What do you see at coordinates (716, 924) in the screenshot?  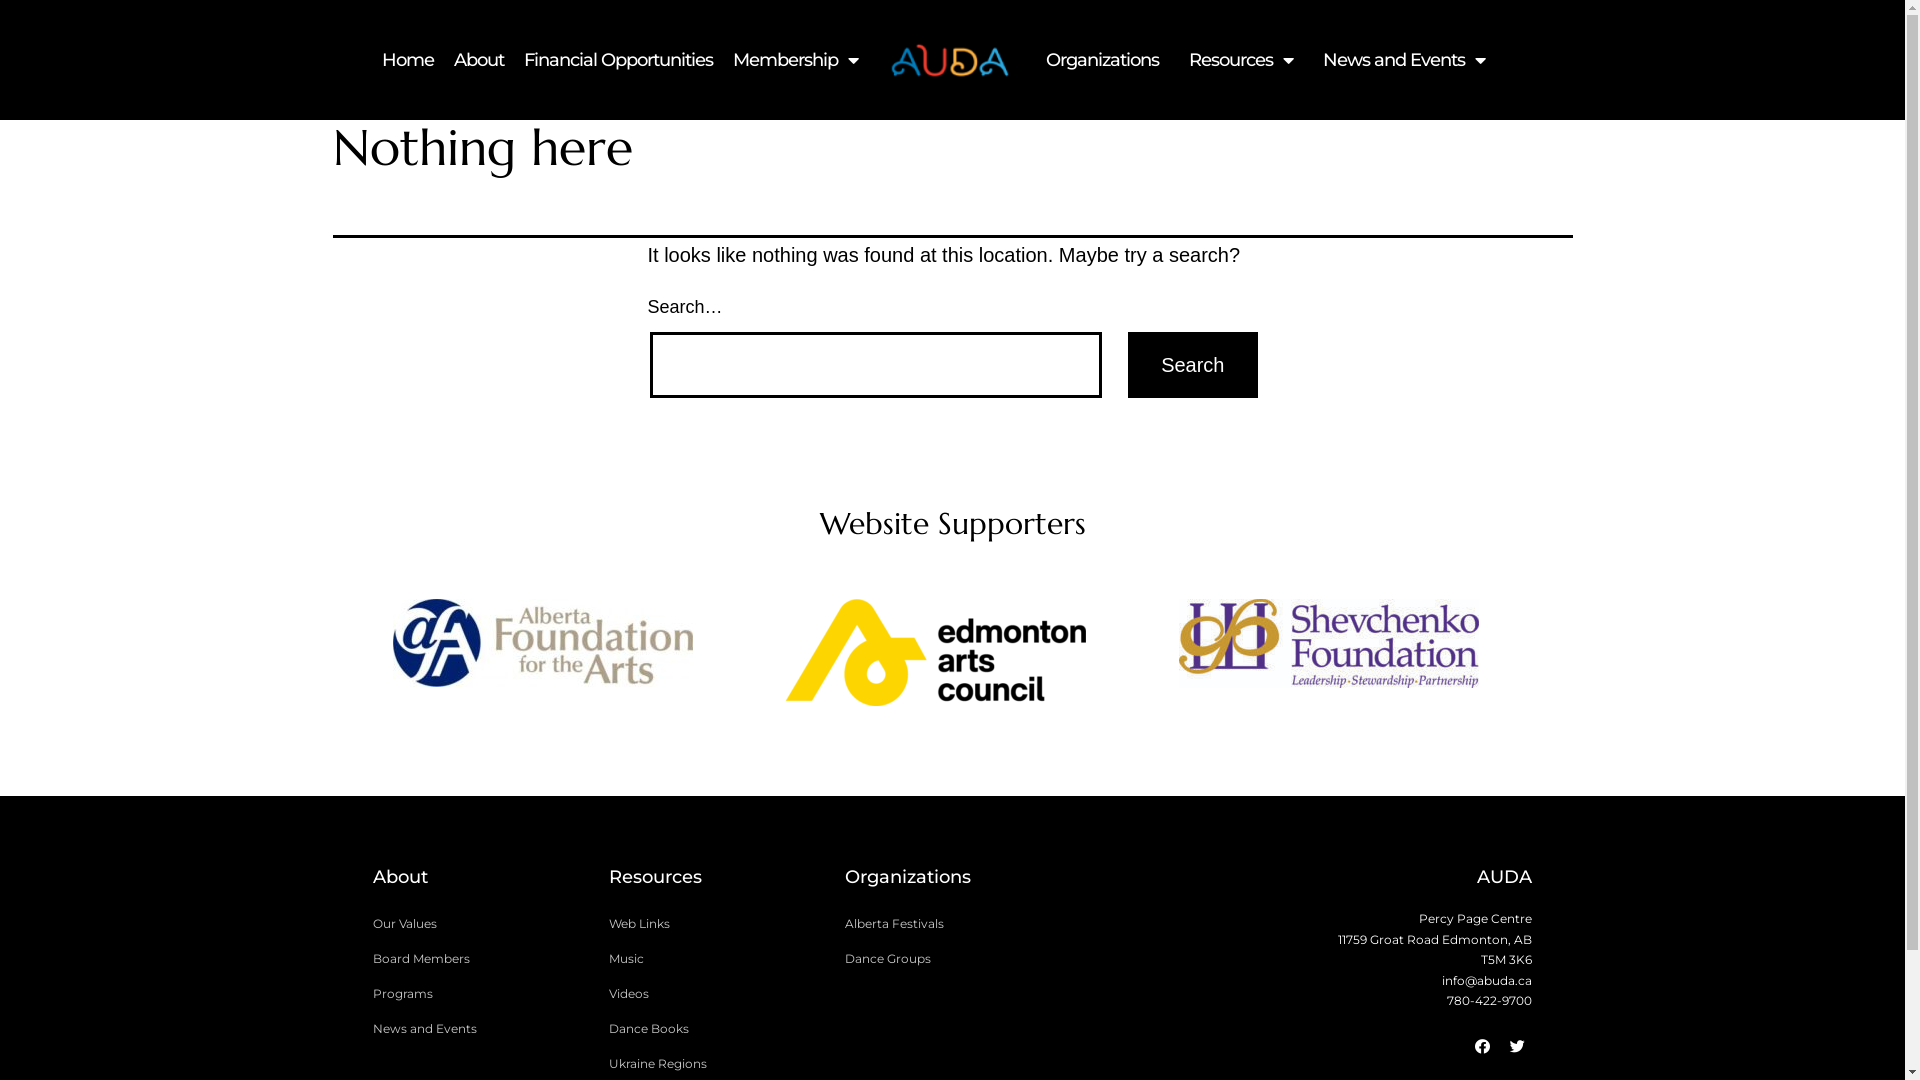 I see `Web Links` at bounding box center [716, 924].